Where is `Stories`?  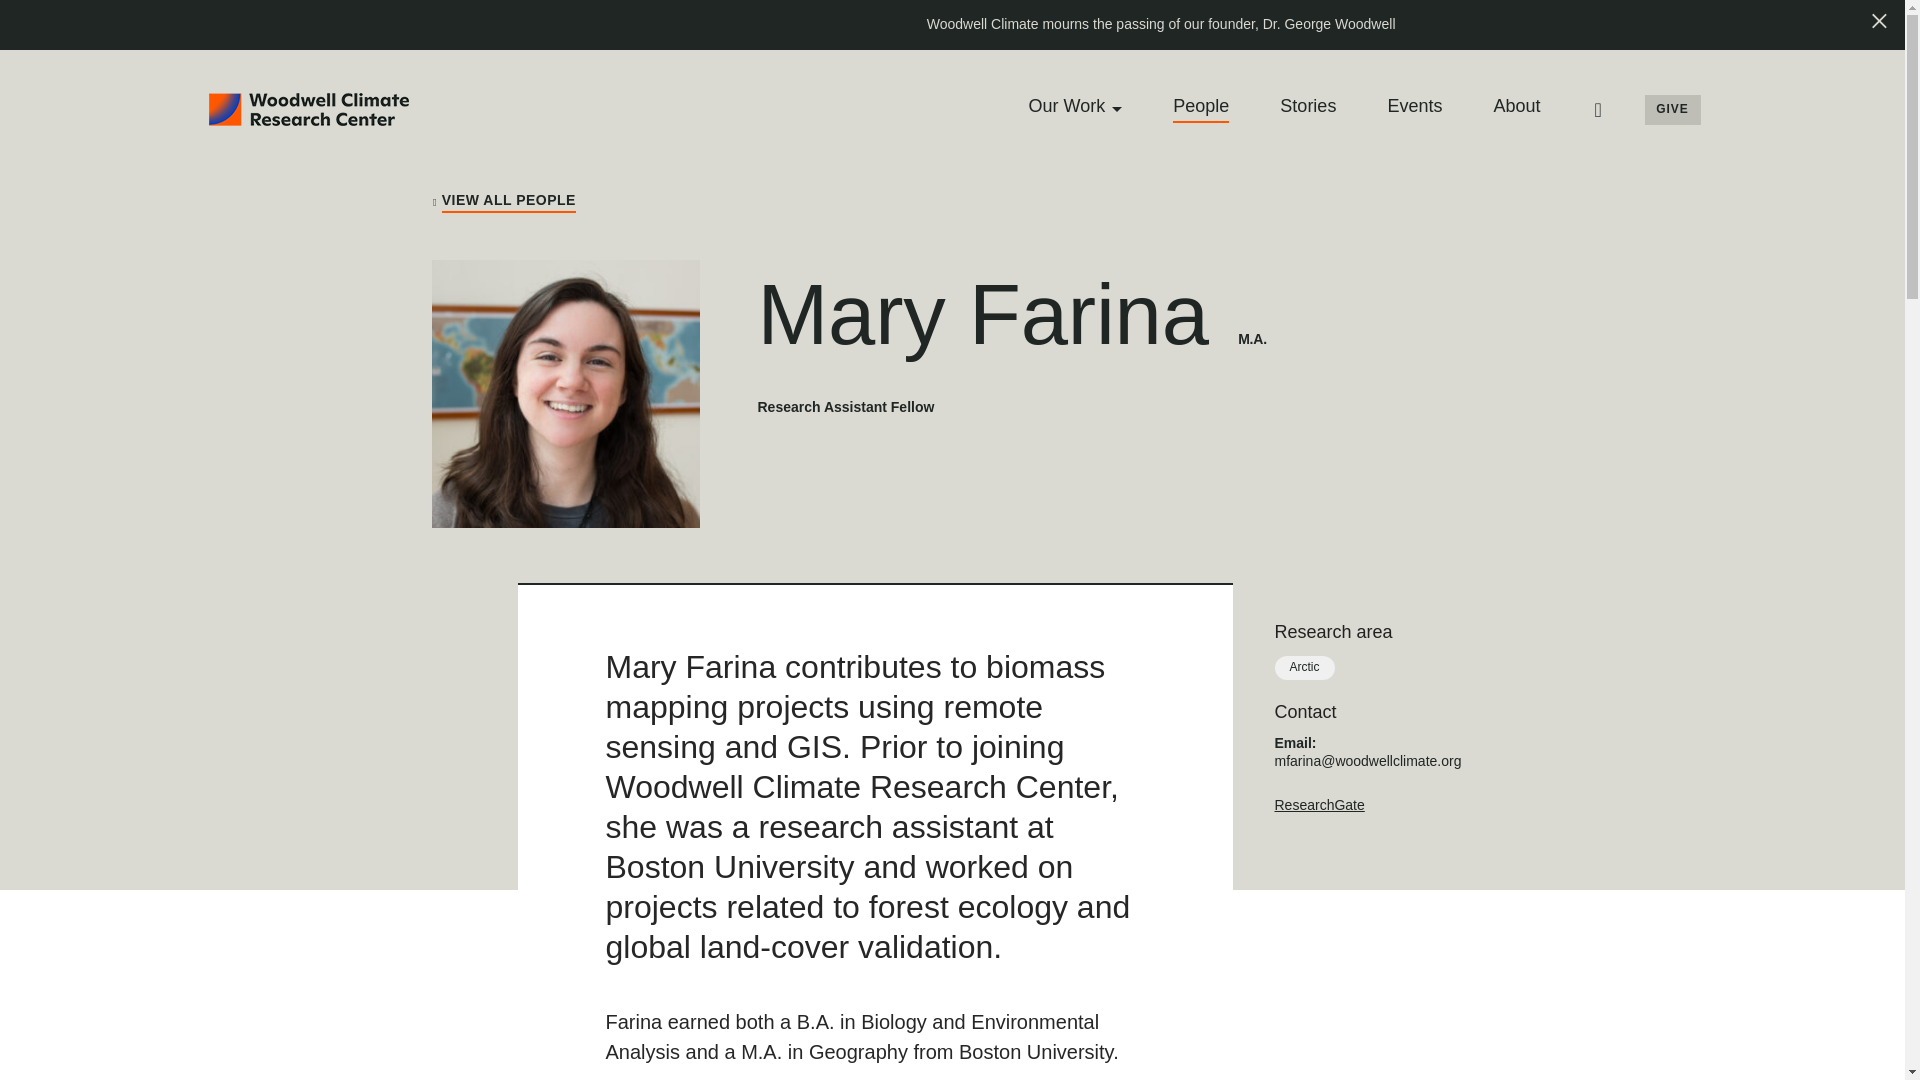
Stories is located at coordinates (1308, 106).